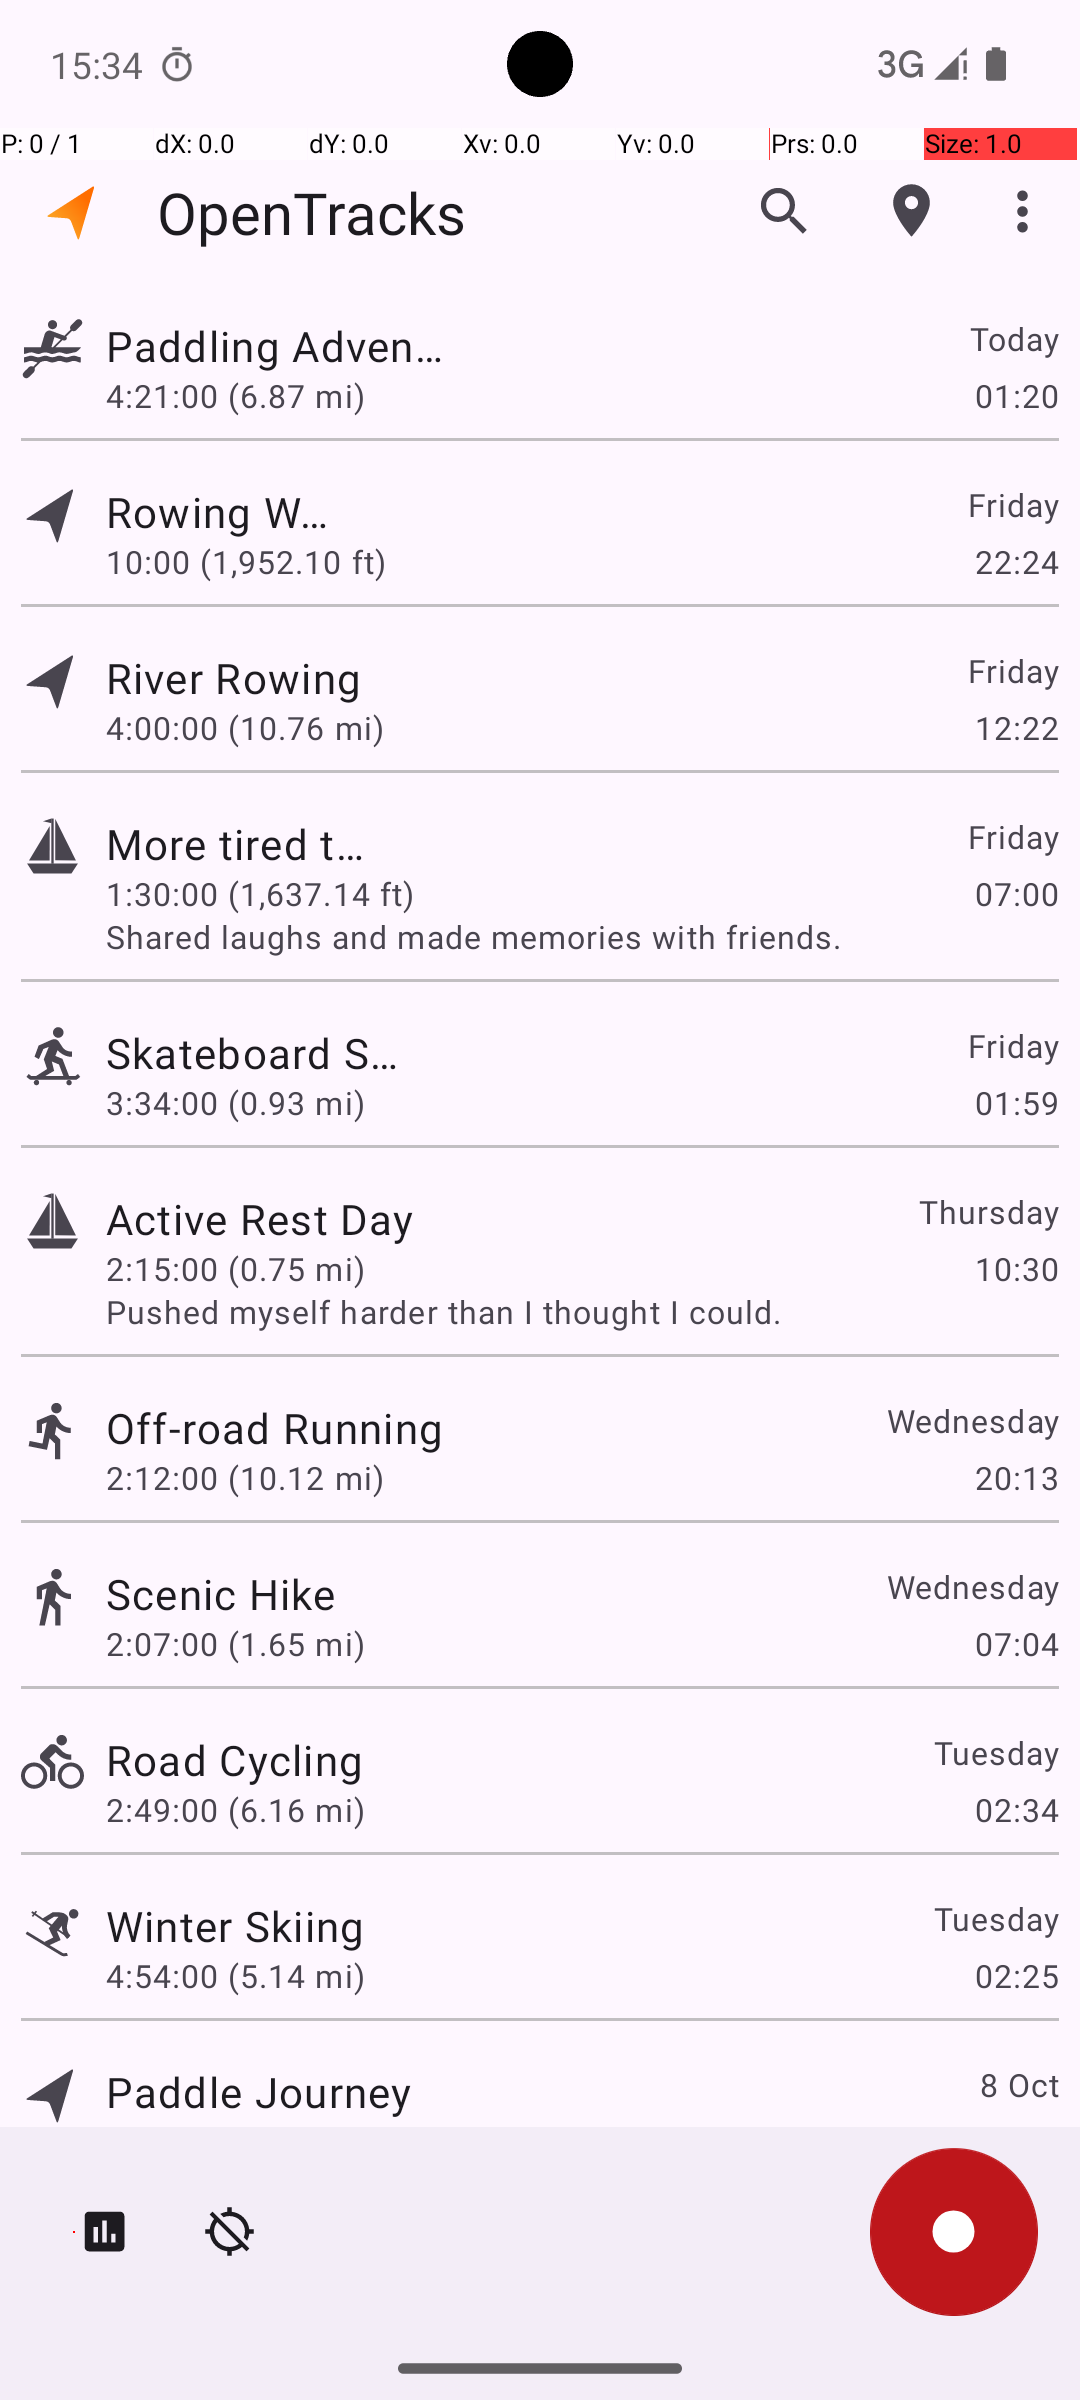  I want to click on 10:30, so click(1016, 1268).